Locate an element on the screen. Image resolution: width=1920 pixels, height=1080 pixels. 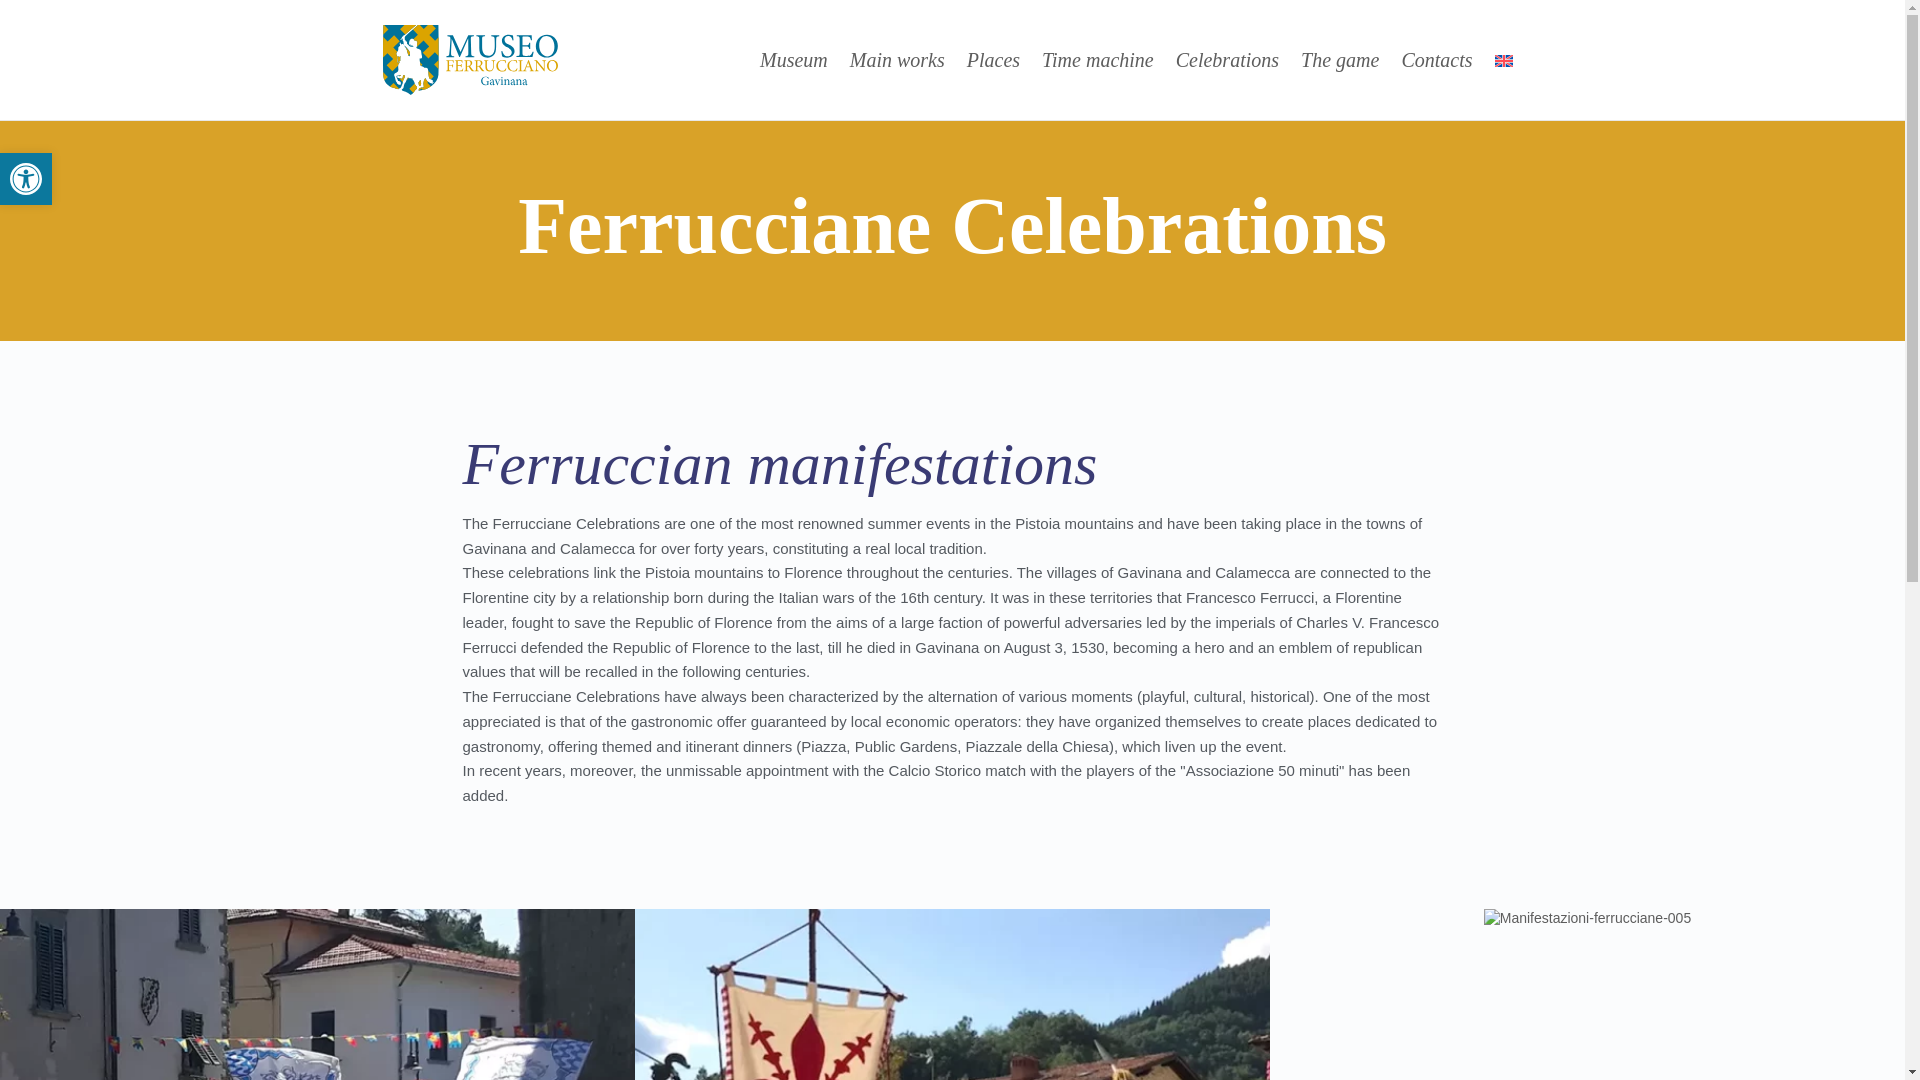
Places is located at coordinates (26, 179).